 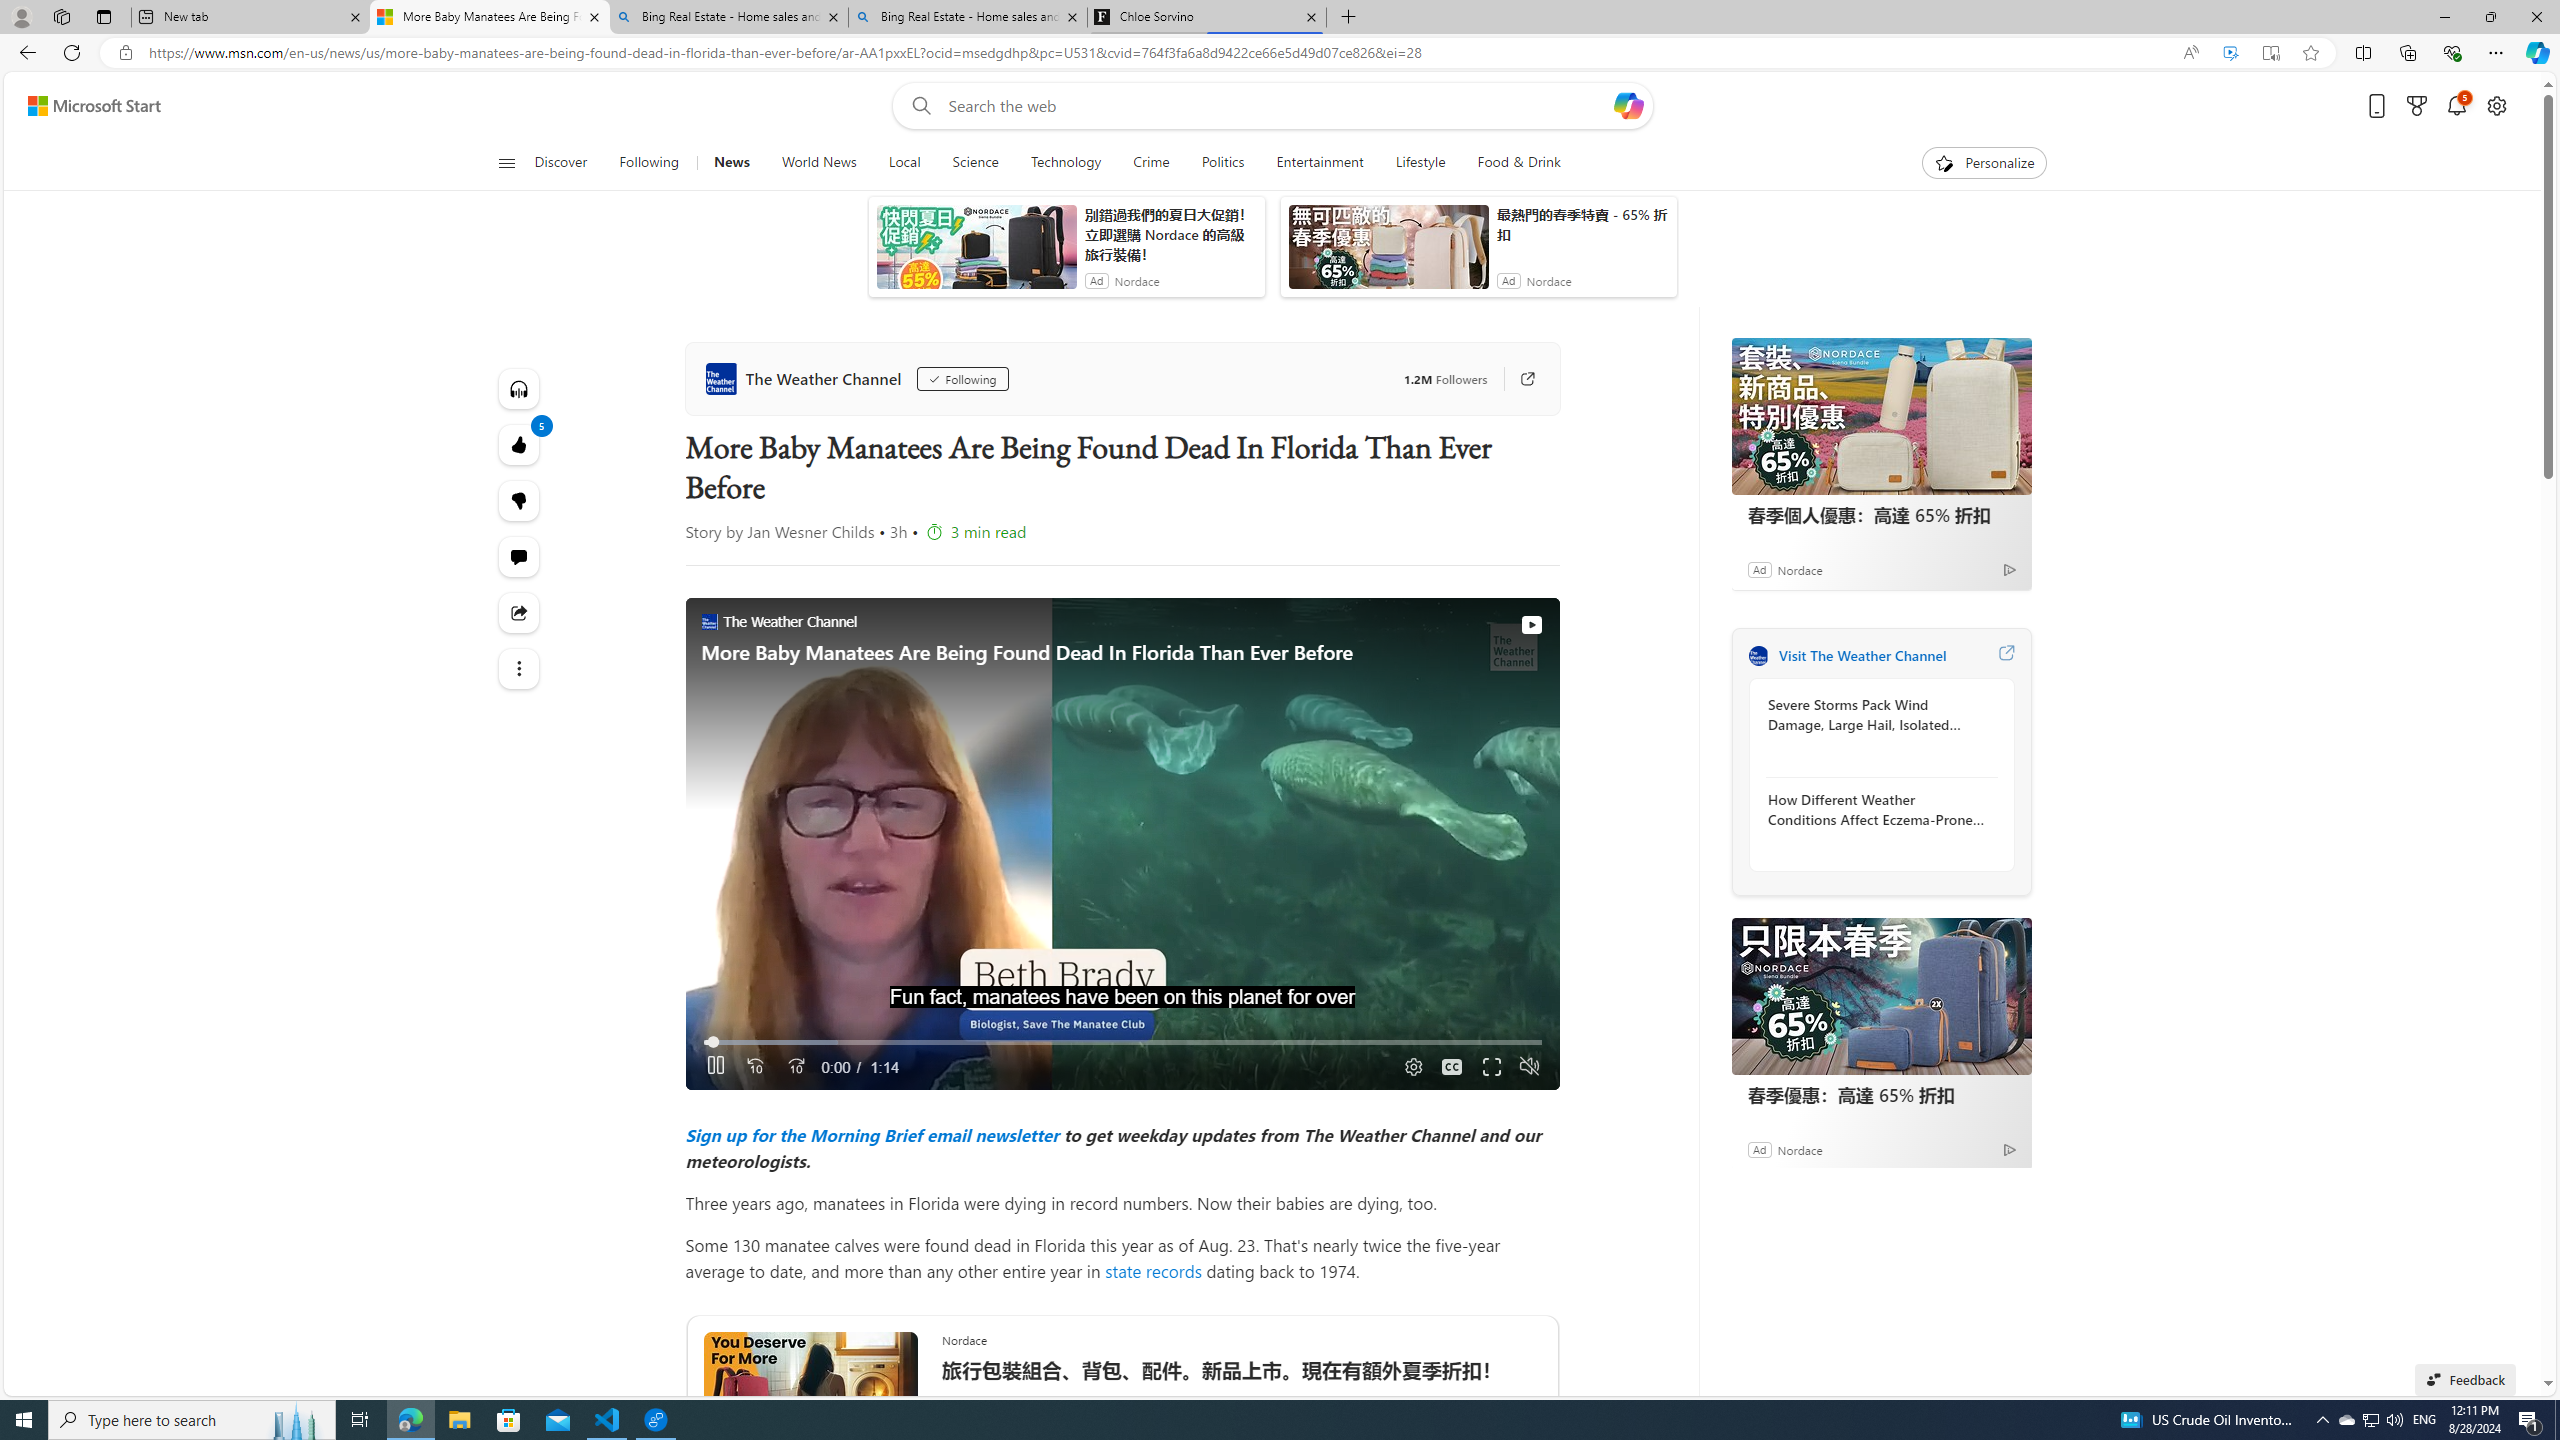 I want to click on Dislike, so click(x=520, y=500).